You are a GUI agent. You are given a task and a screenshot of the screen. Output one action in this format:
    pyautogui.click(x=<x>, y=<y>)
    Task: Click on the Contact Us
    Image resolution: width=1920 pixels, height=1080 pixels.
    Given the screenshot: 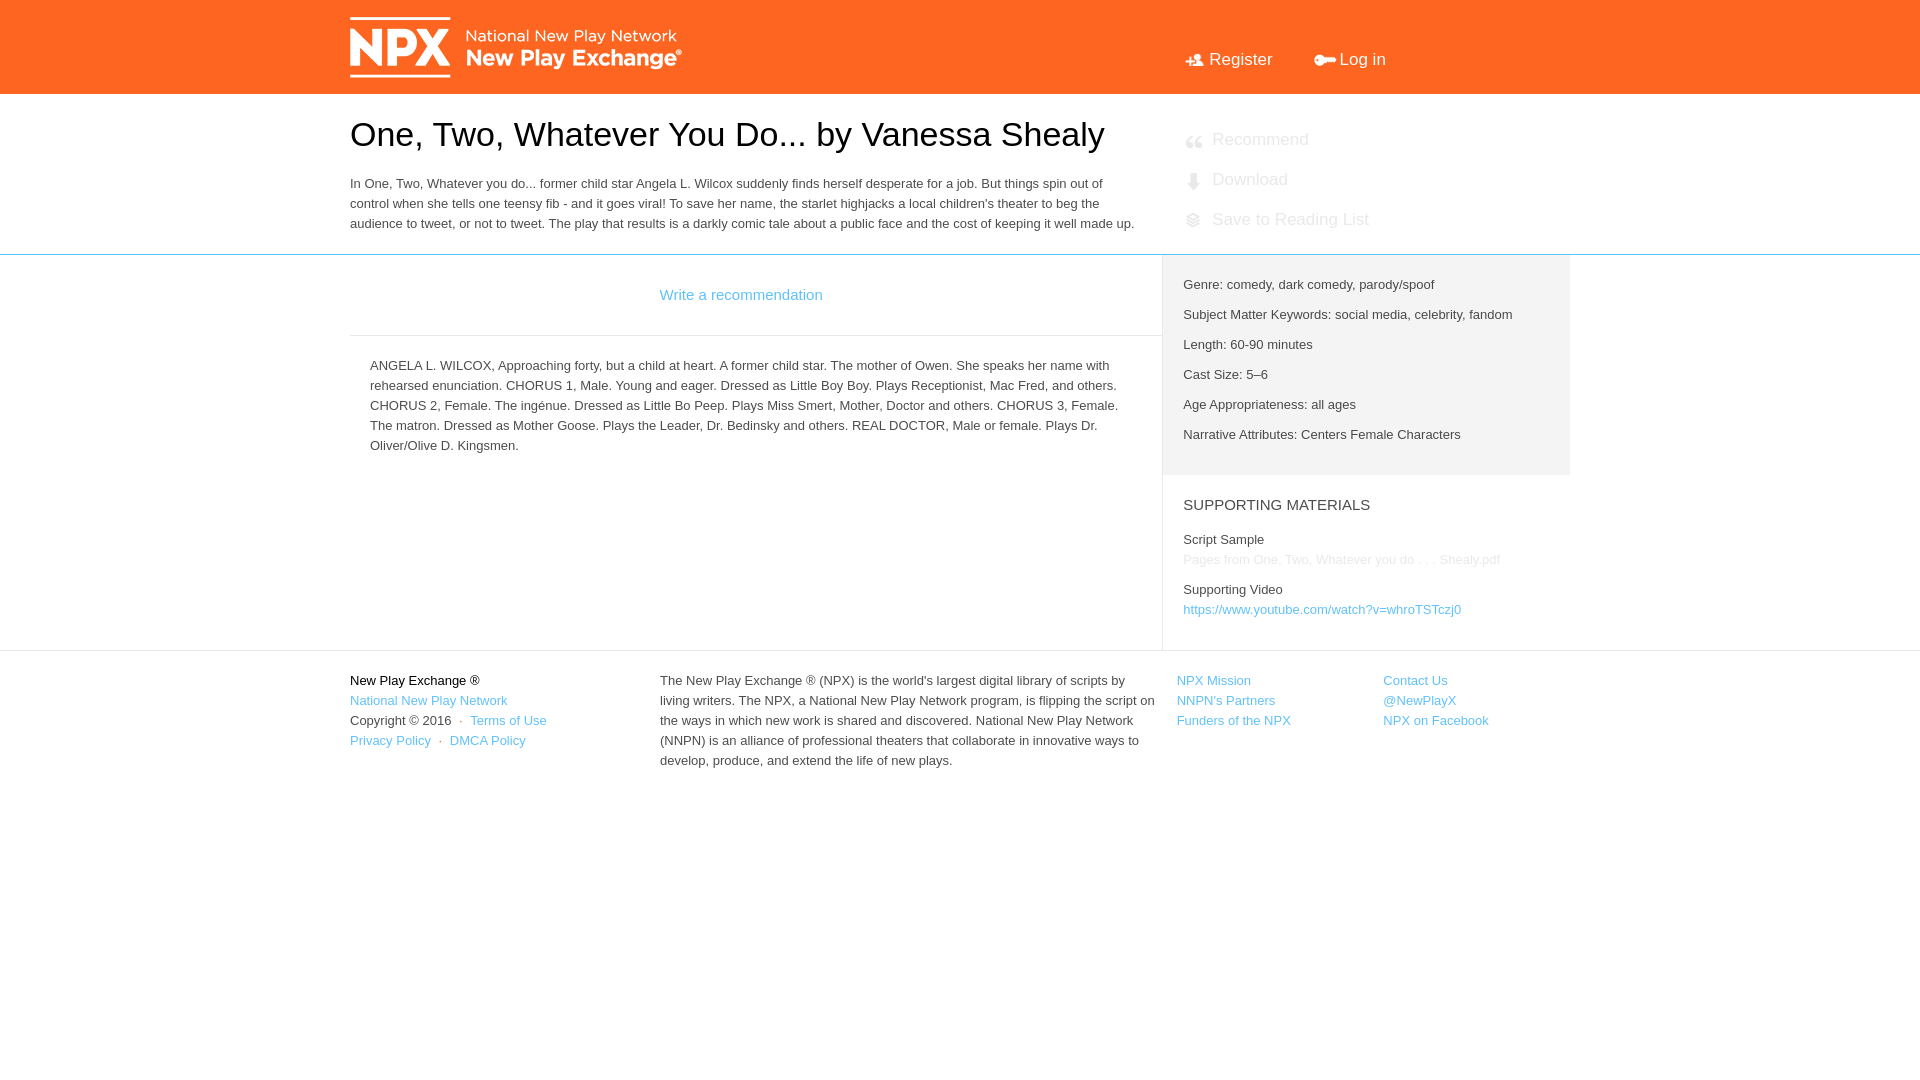 What is the action you would take?
    pyautogui.click(x=1414, y=680)
    